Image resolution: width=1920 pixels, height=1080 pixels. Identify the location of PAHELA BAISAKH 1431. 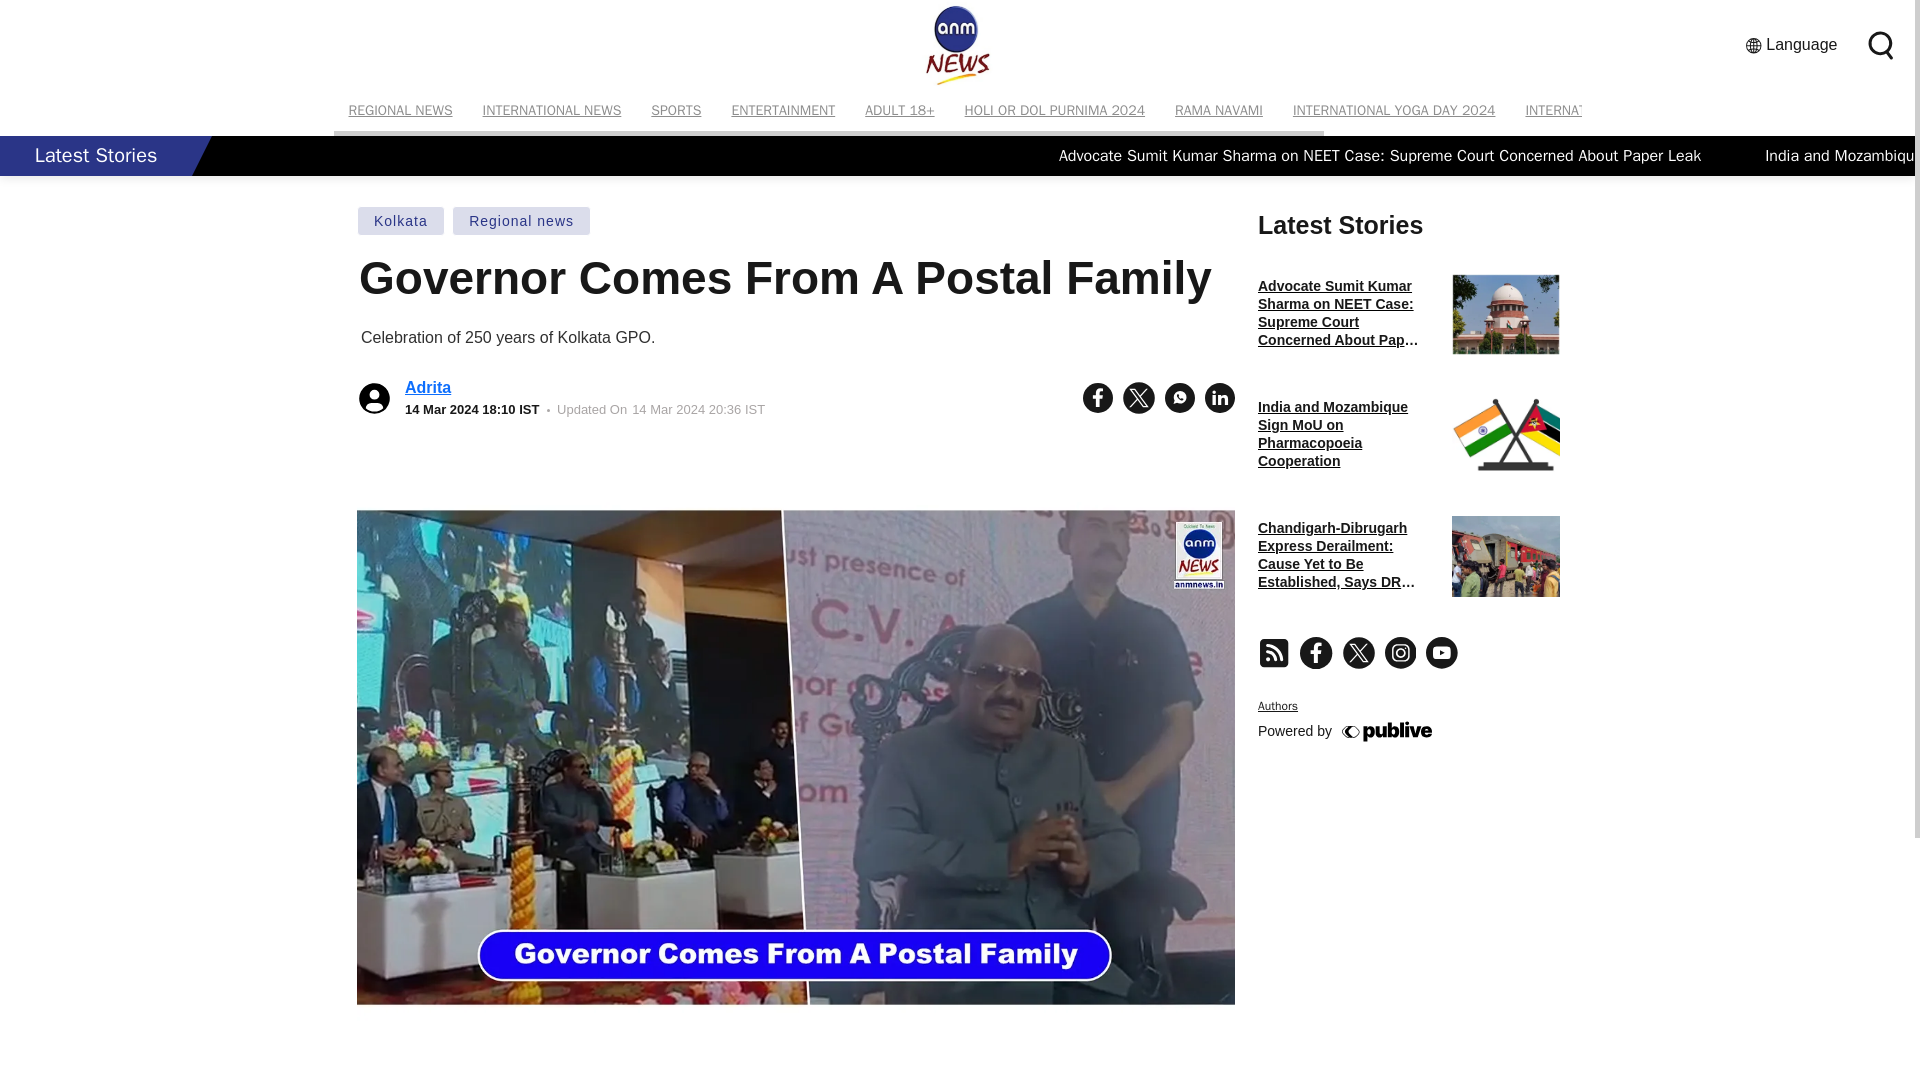
(1820, 110).